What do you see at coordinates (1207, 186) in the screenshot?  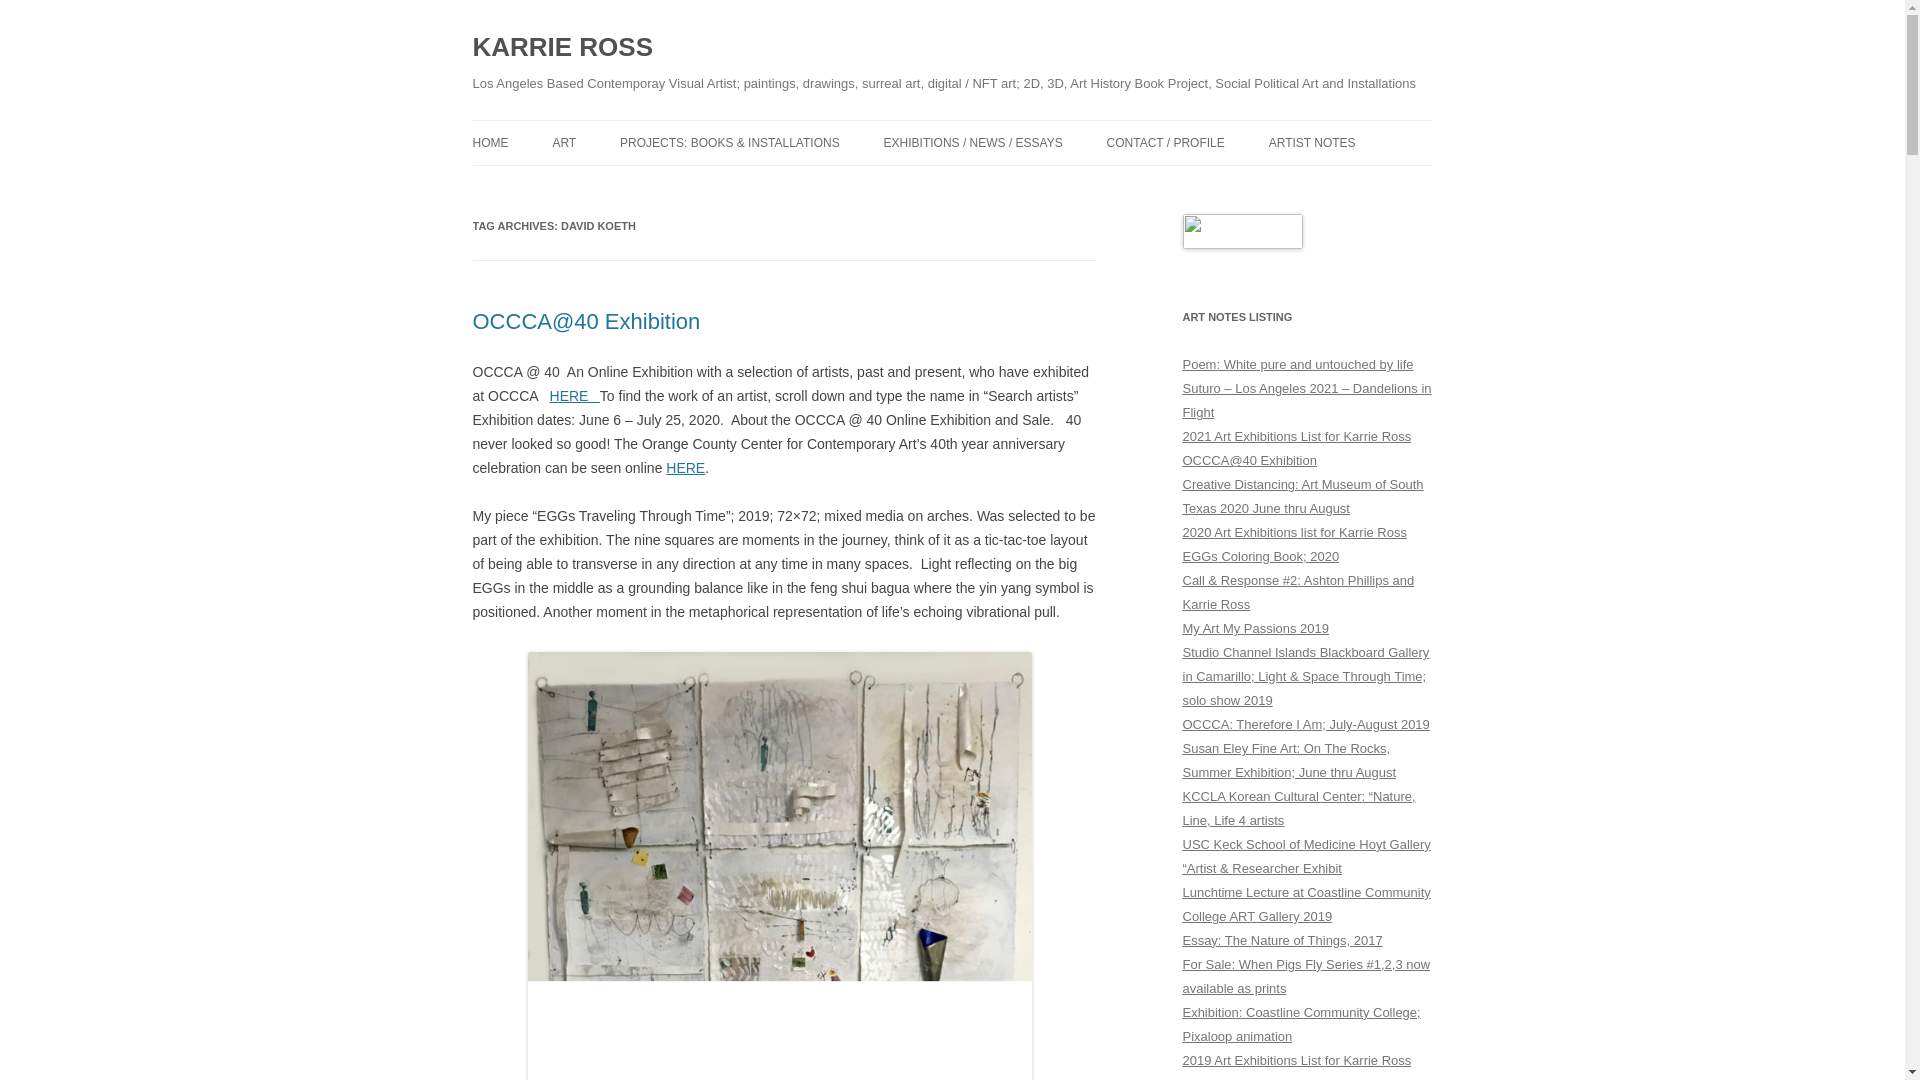 I see `CONTACT` at bounding box center [1207, 186].